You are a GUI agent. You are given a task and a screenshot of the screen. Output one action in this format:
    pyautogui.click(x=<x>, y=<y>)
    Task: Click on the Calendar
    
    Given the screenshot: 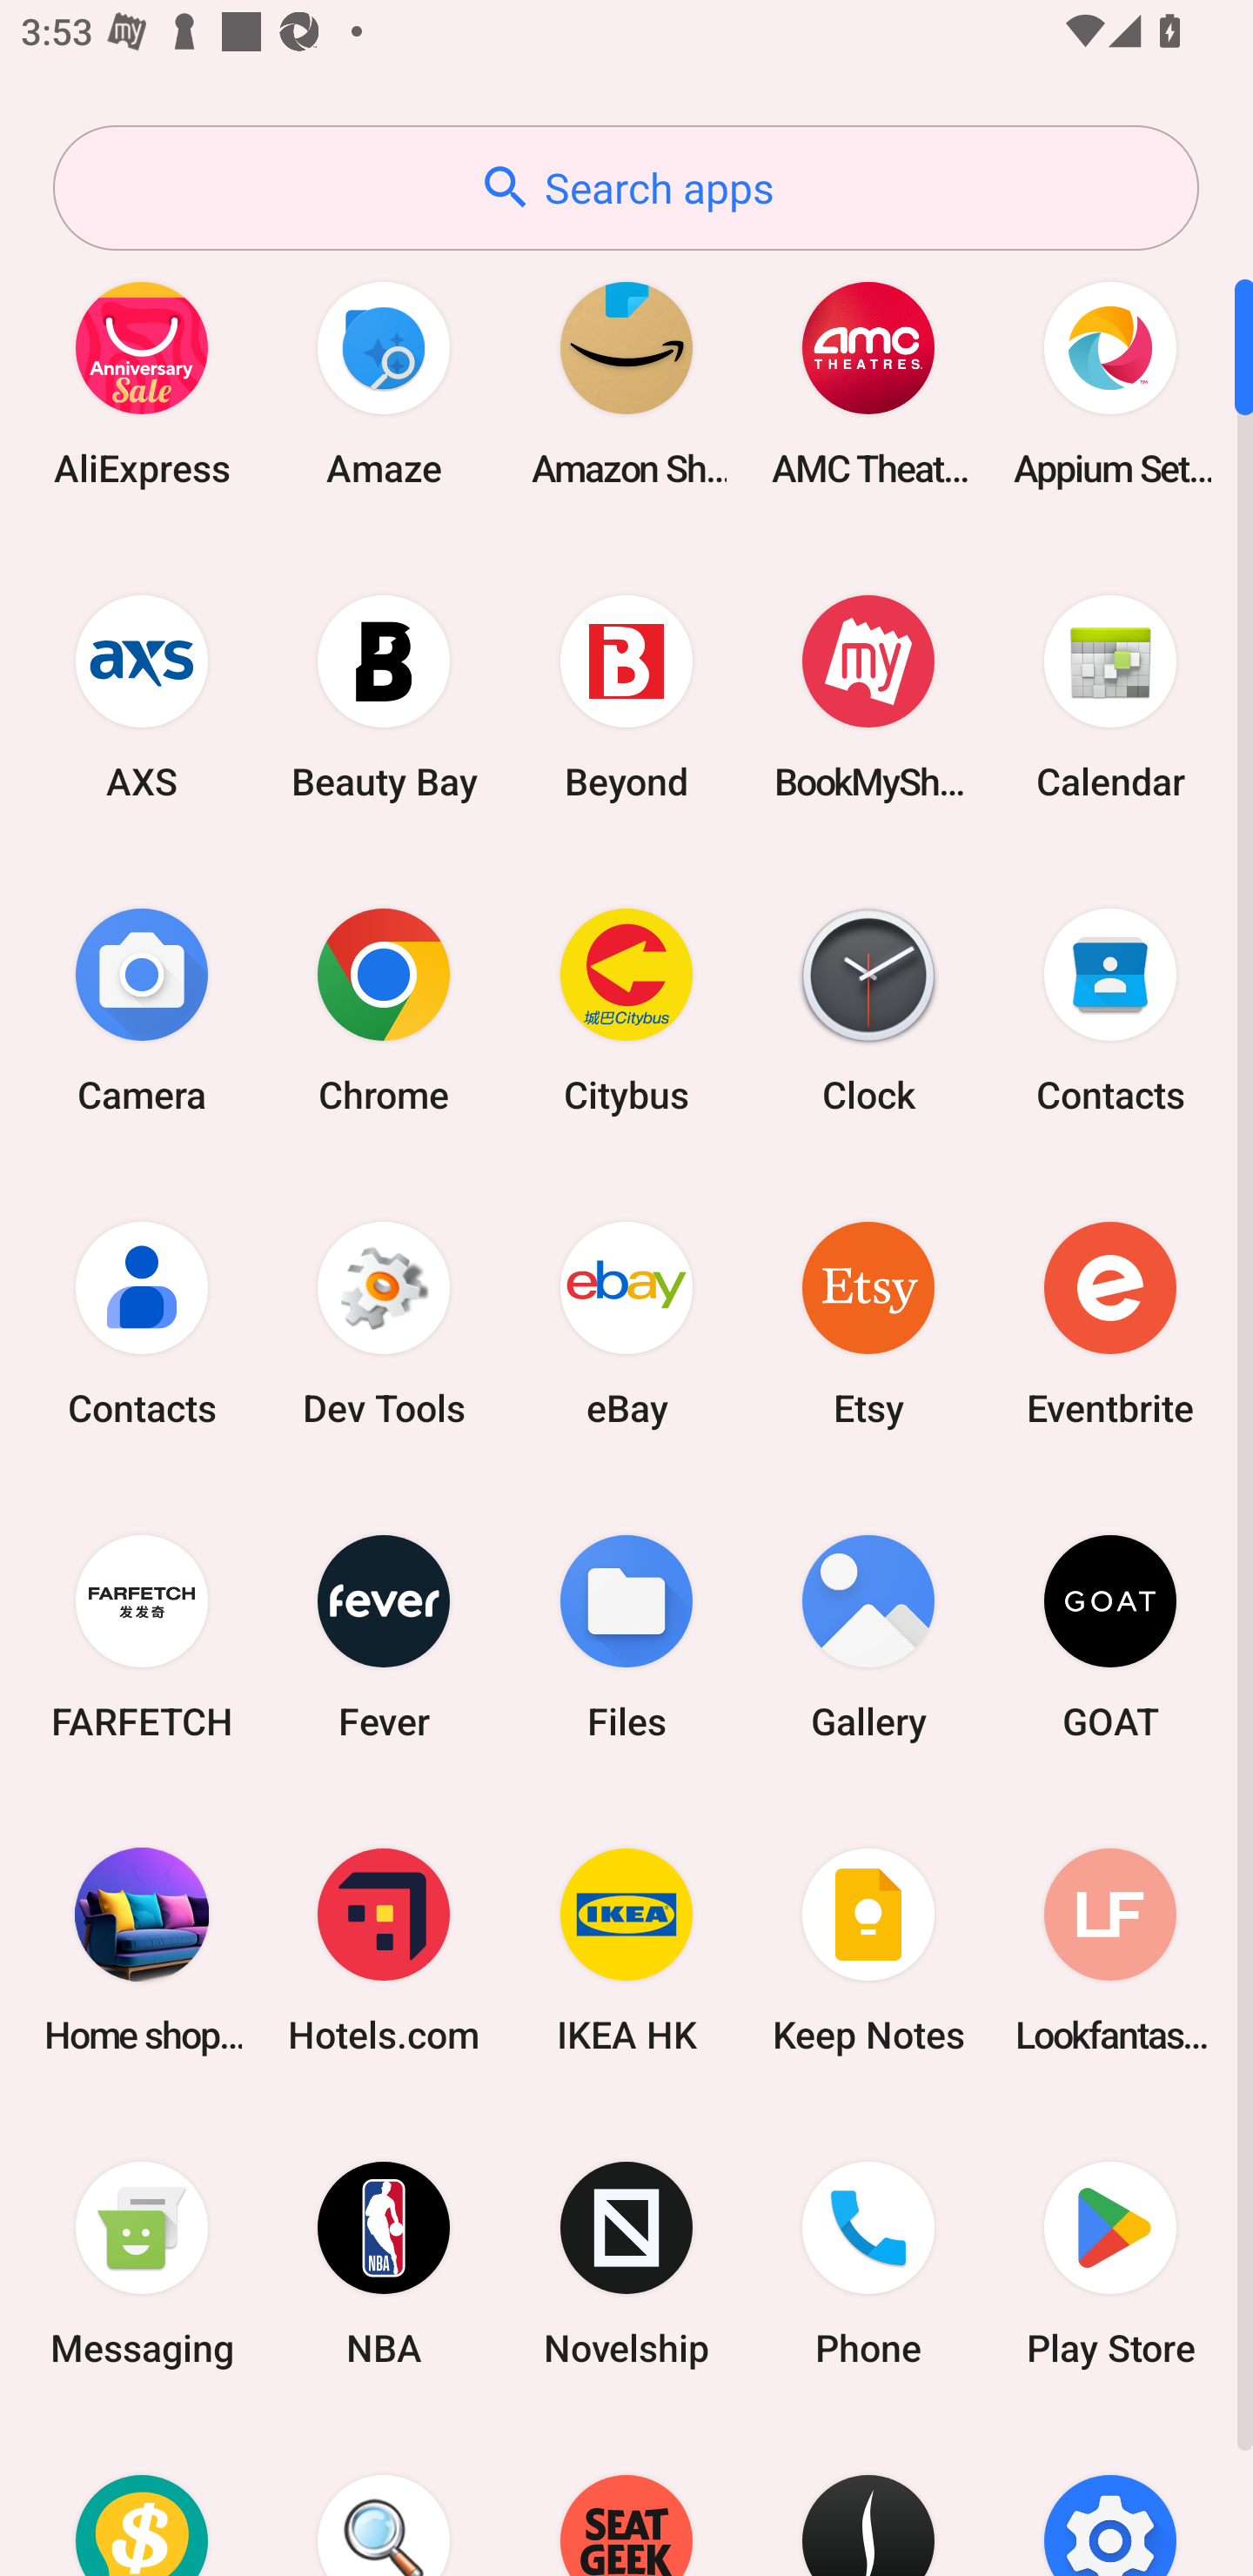 What is the action you would take?
    pyautogui.click(x=1110, y=696)
    